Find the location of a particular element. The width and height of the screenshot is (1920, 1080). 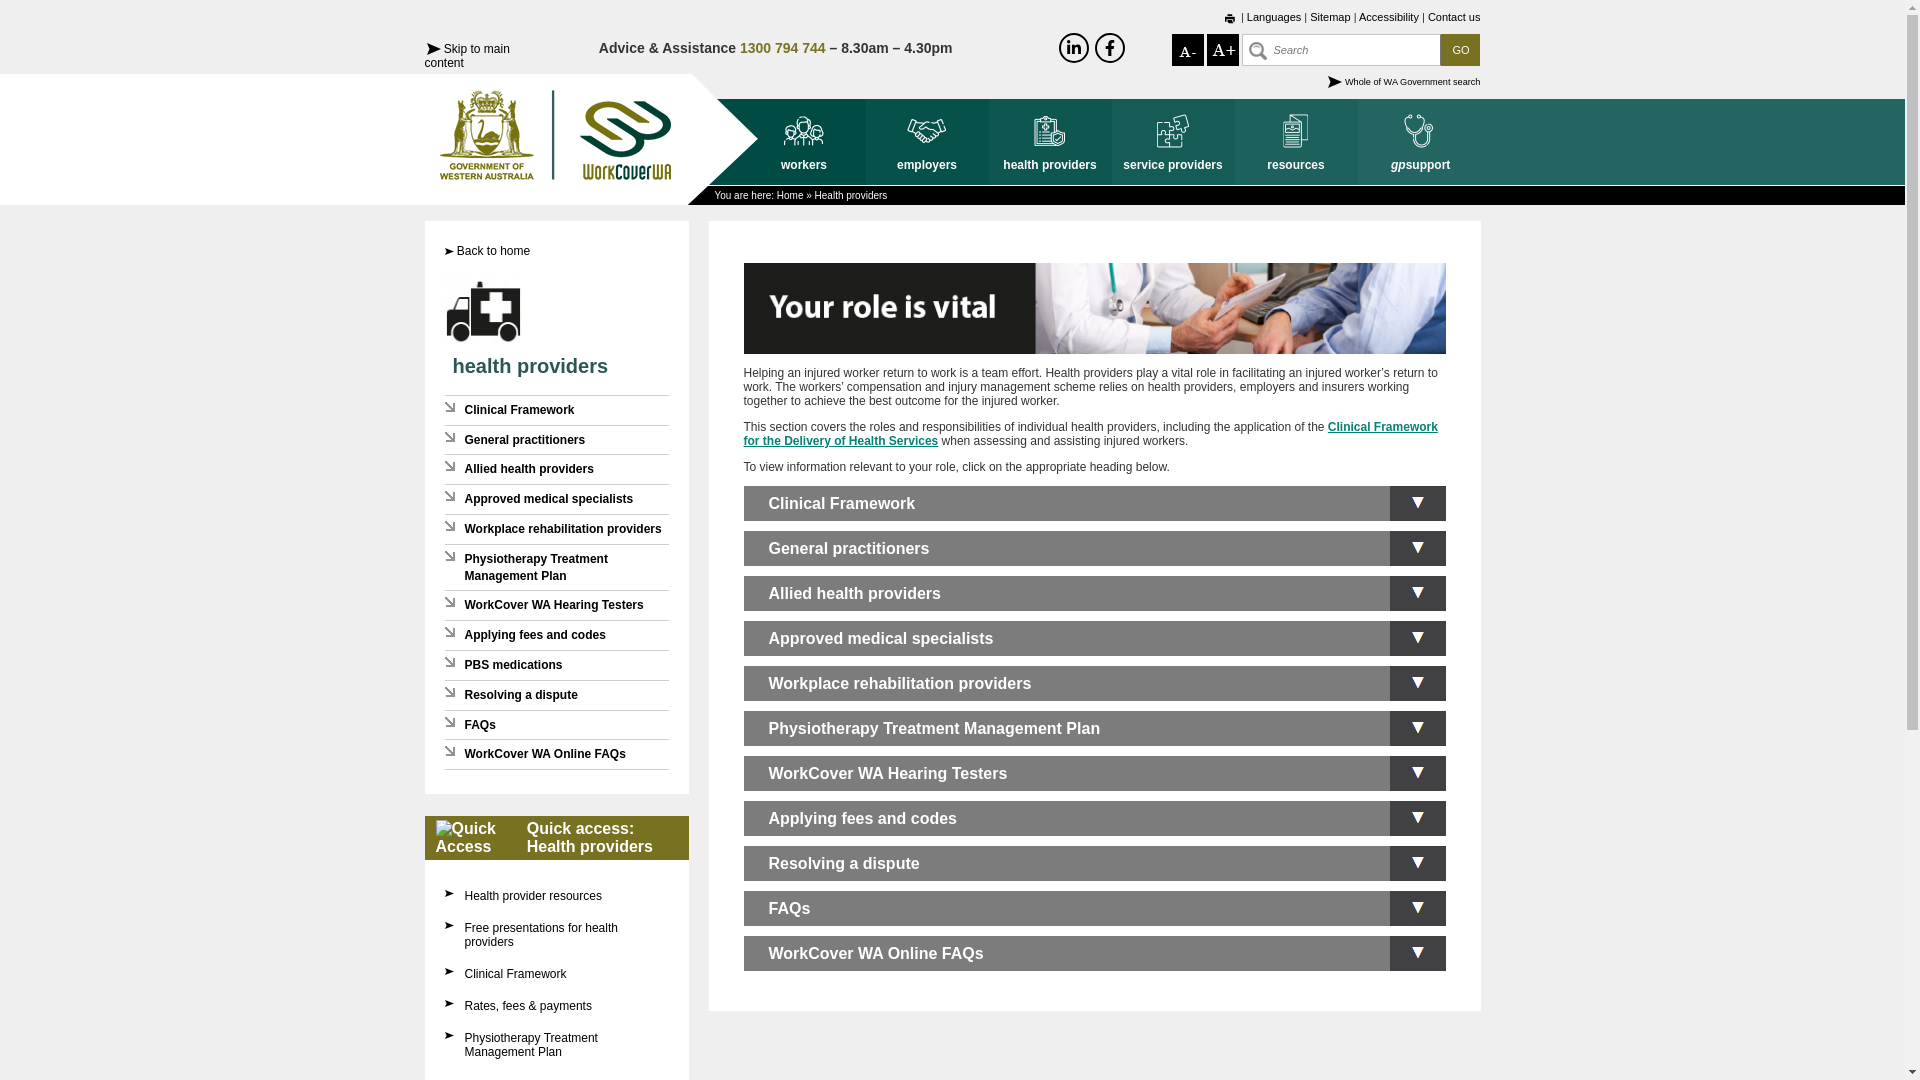

General practitioners is located at coordinates (1095, 548).